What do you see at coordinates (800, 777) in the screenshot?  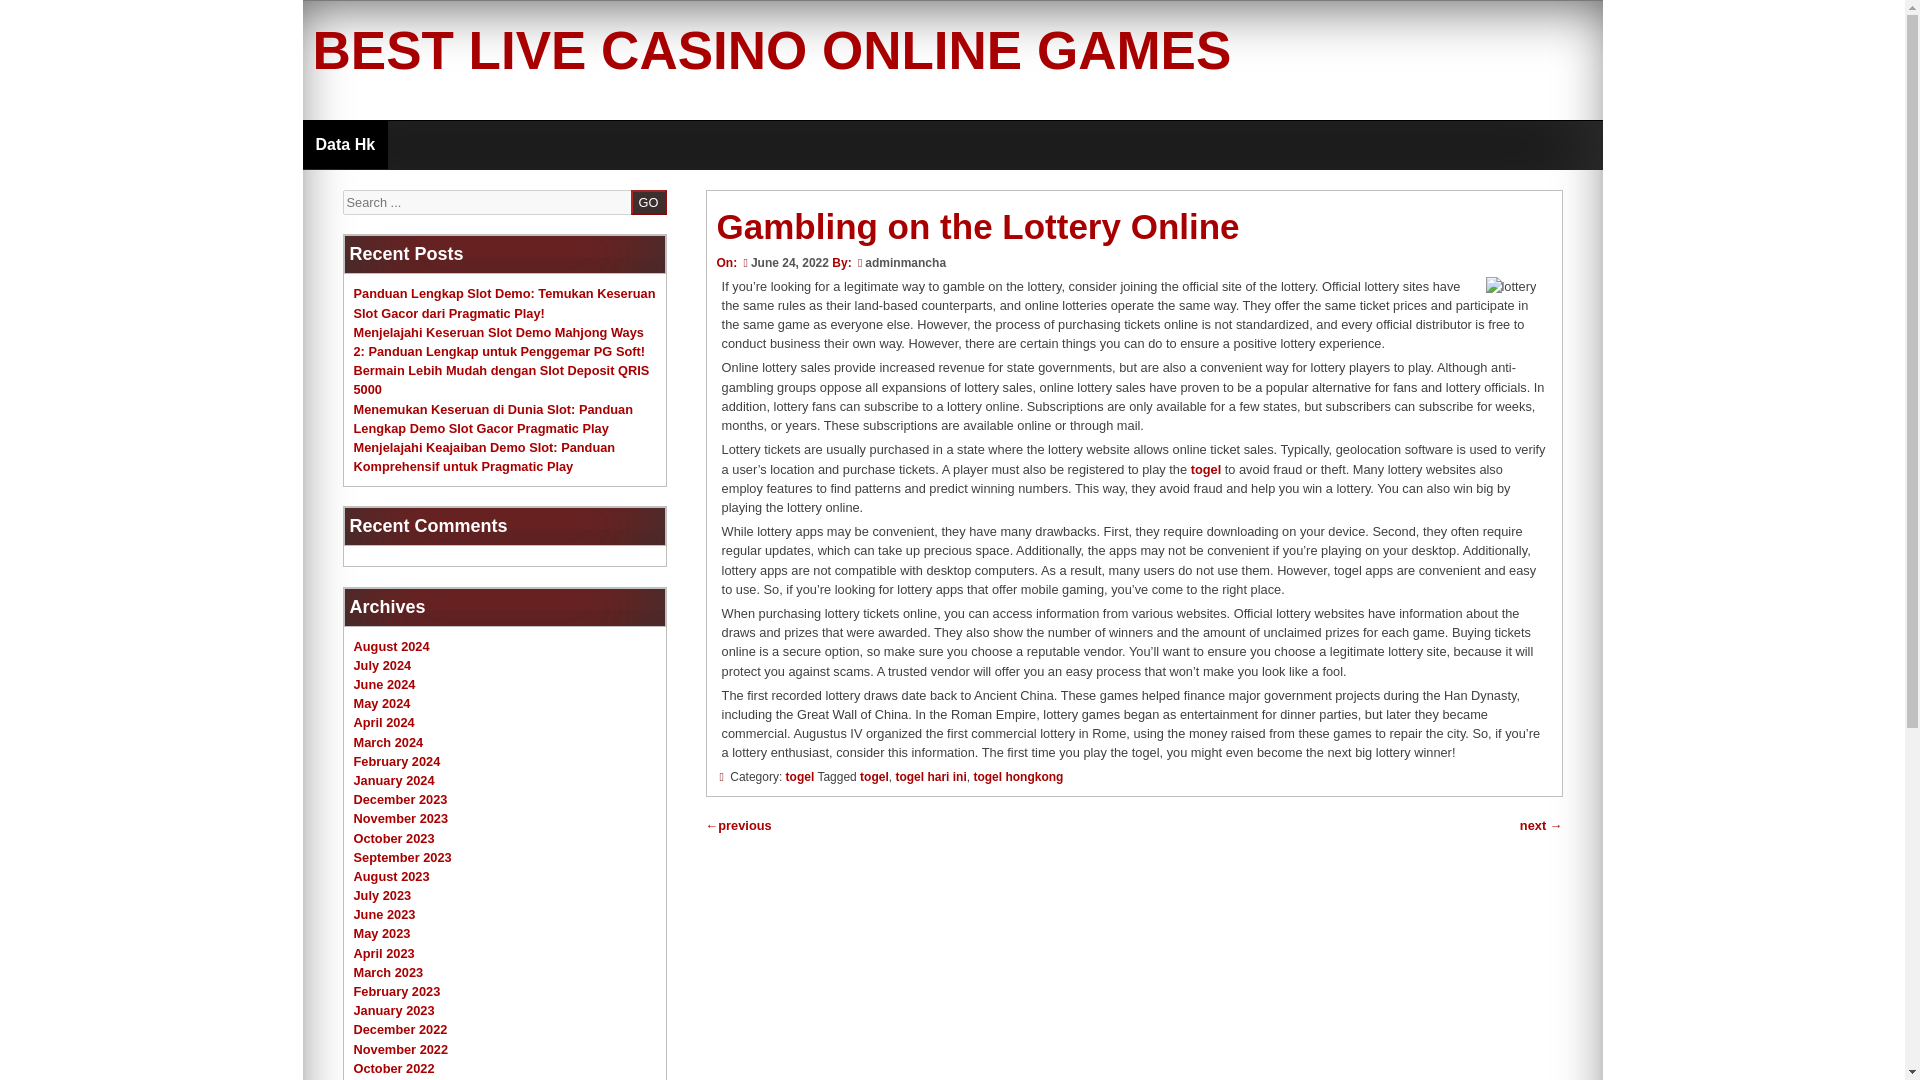 I see `togel` at bounding box center [800, 777].